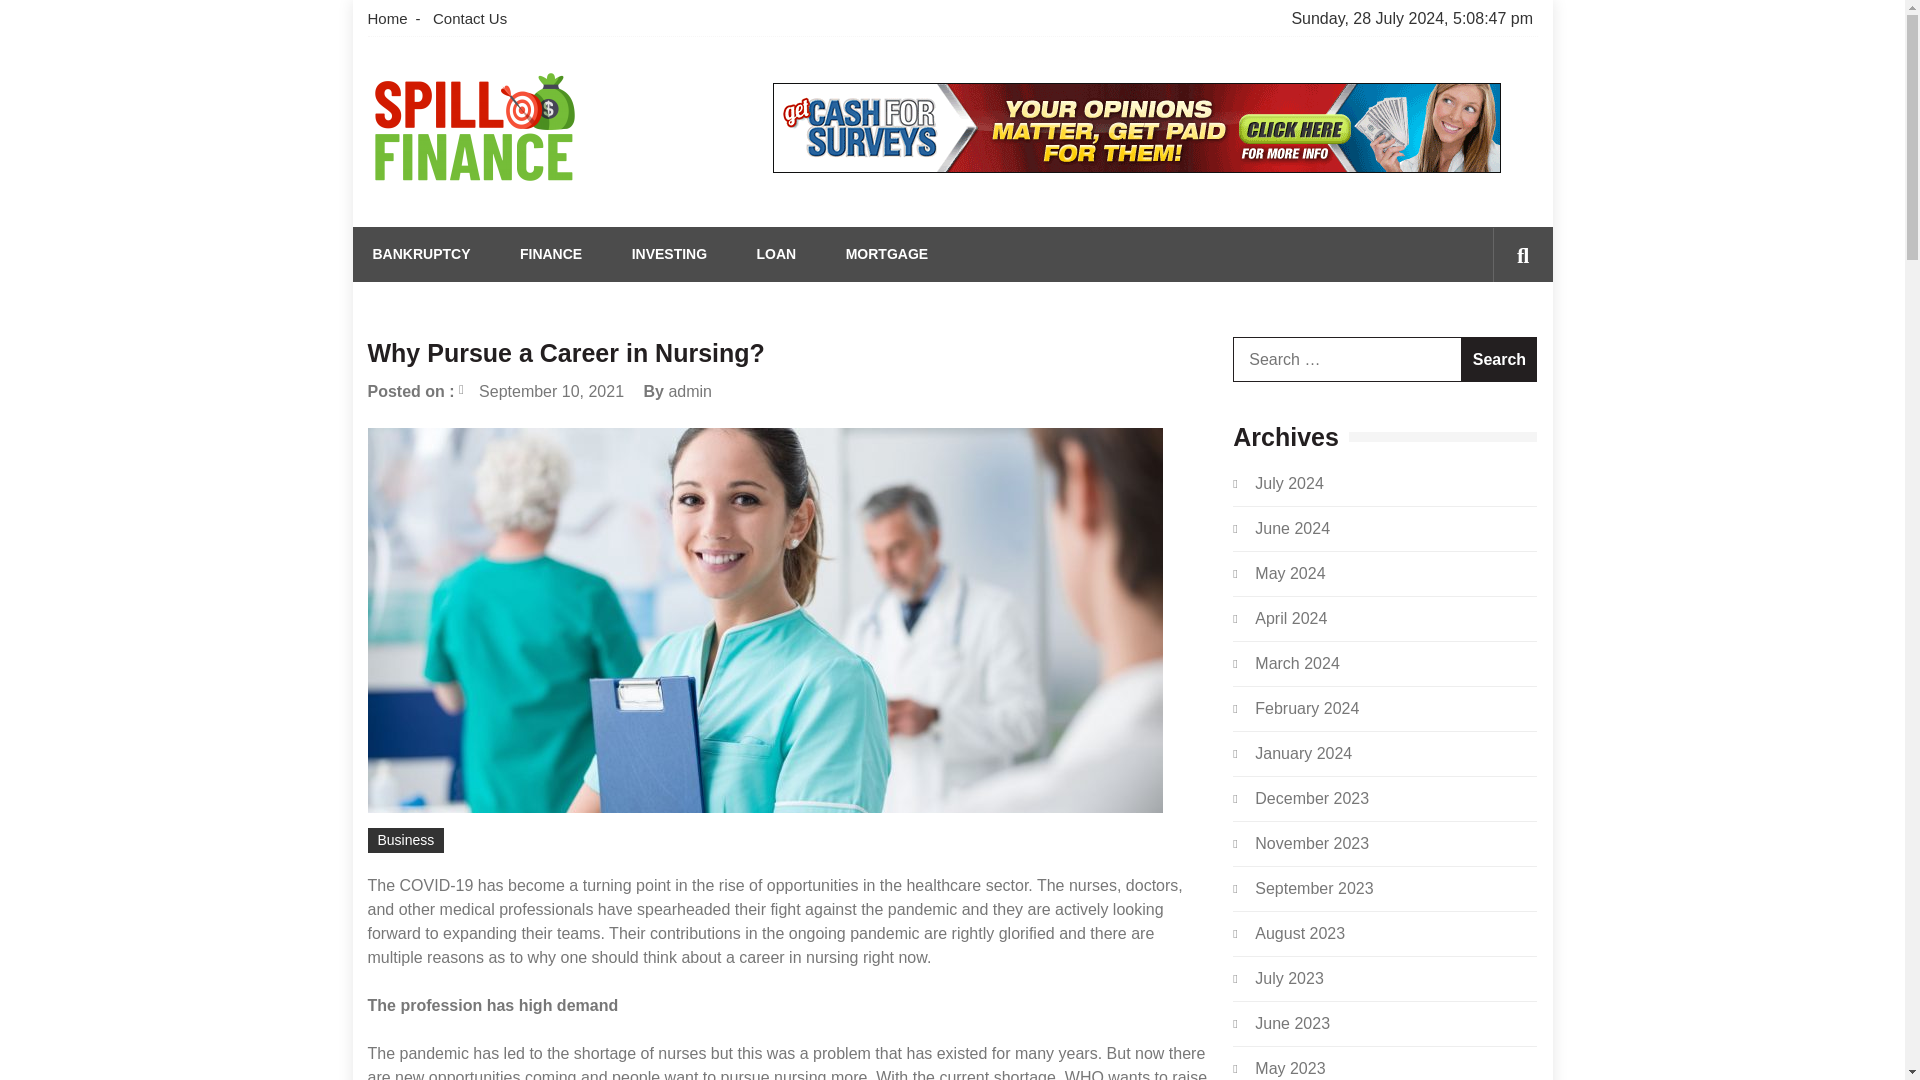 The image size is (1920, 1080). Describe the element at coordinates (541, 391) in the screenshot. I see `September 10, 2021` at that location.